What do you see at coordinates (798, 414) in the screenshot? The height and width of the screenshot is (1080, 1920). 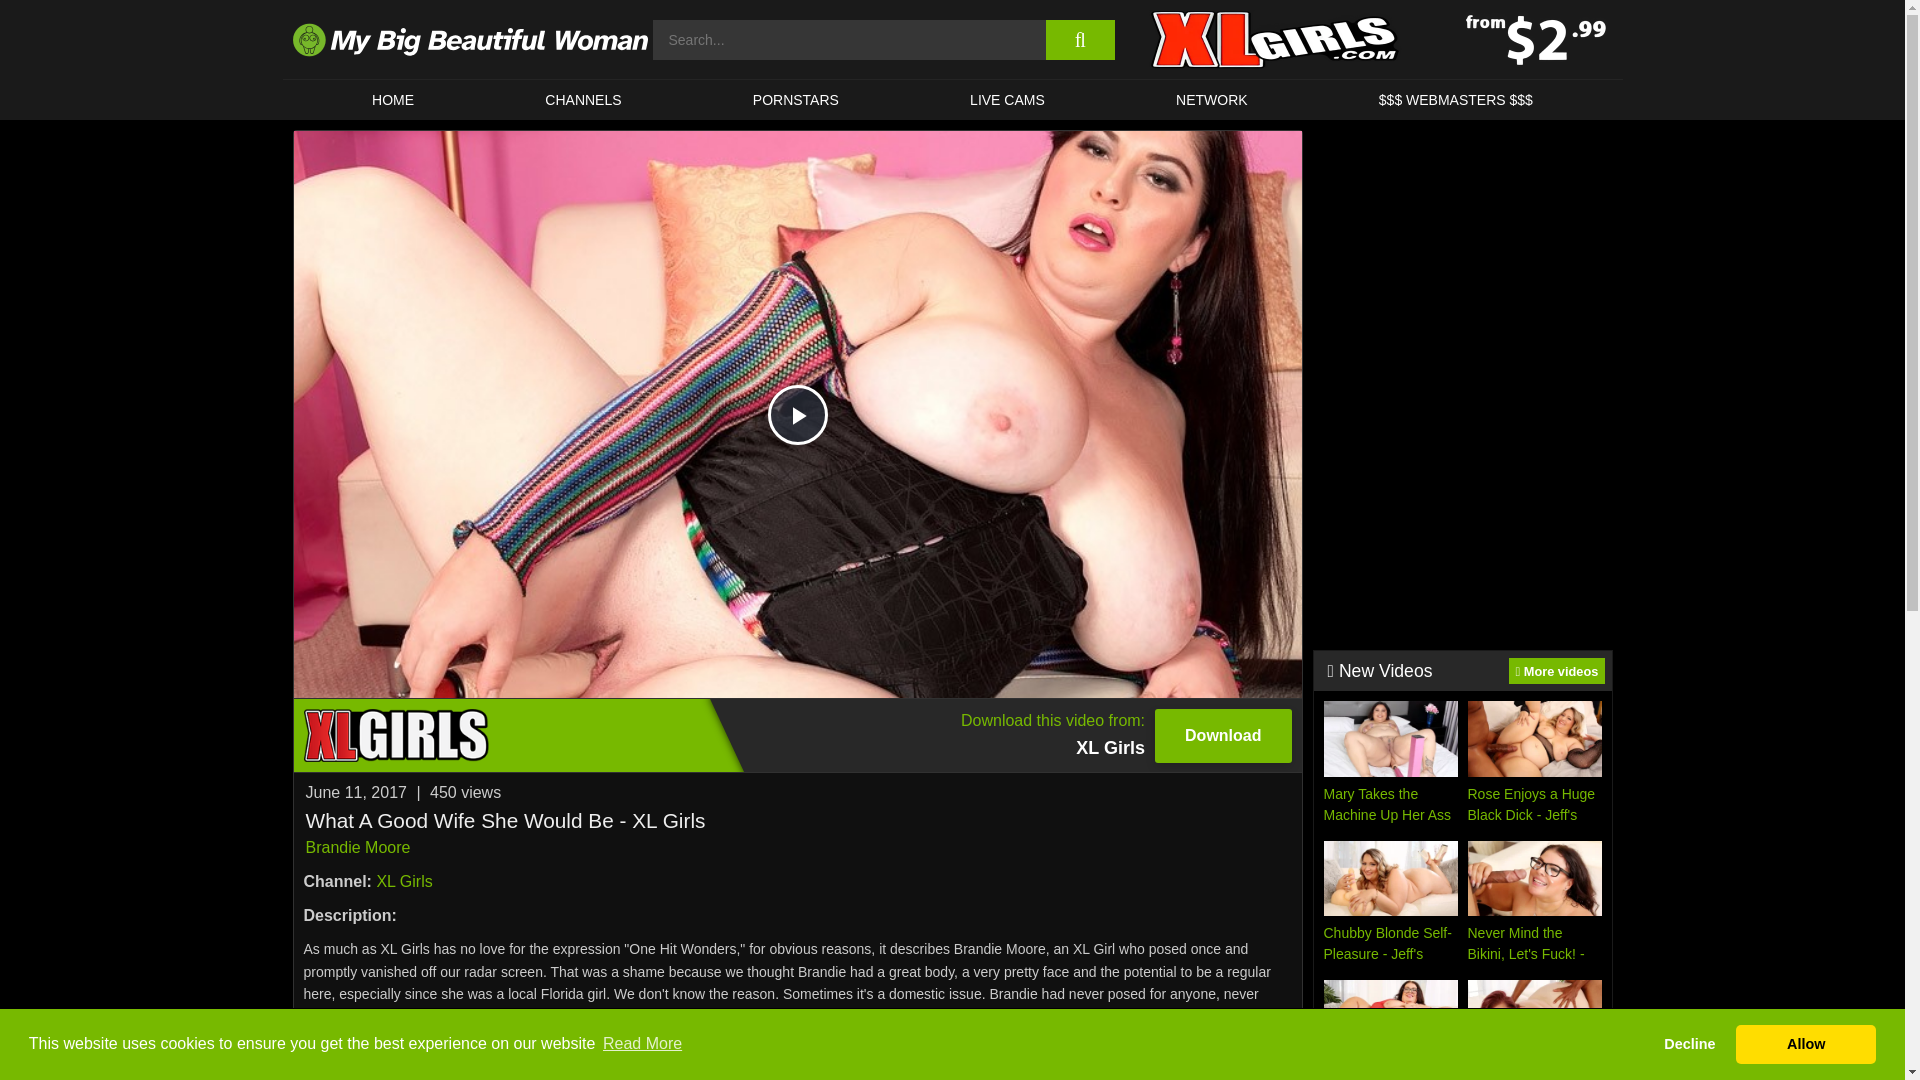 I see `XL Girls` at bounding box center [798, 414].